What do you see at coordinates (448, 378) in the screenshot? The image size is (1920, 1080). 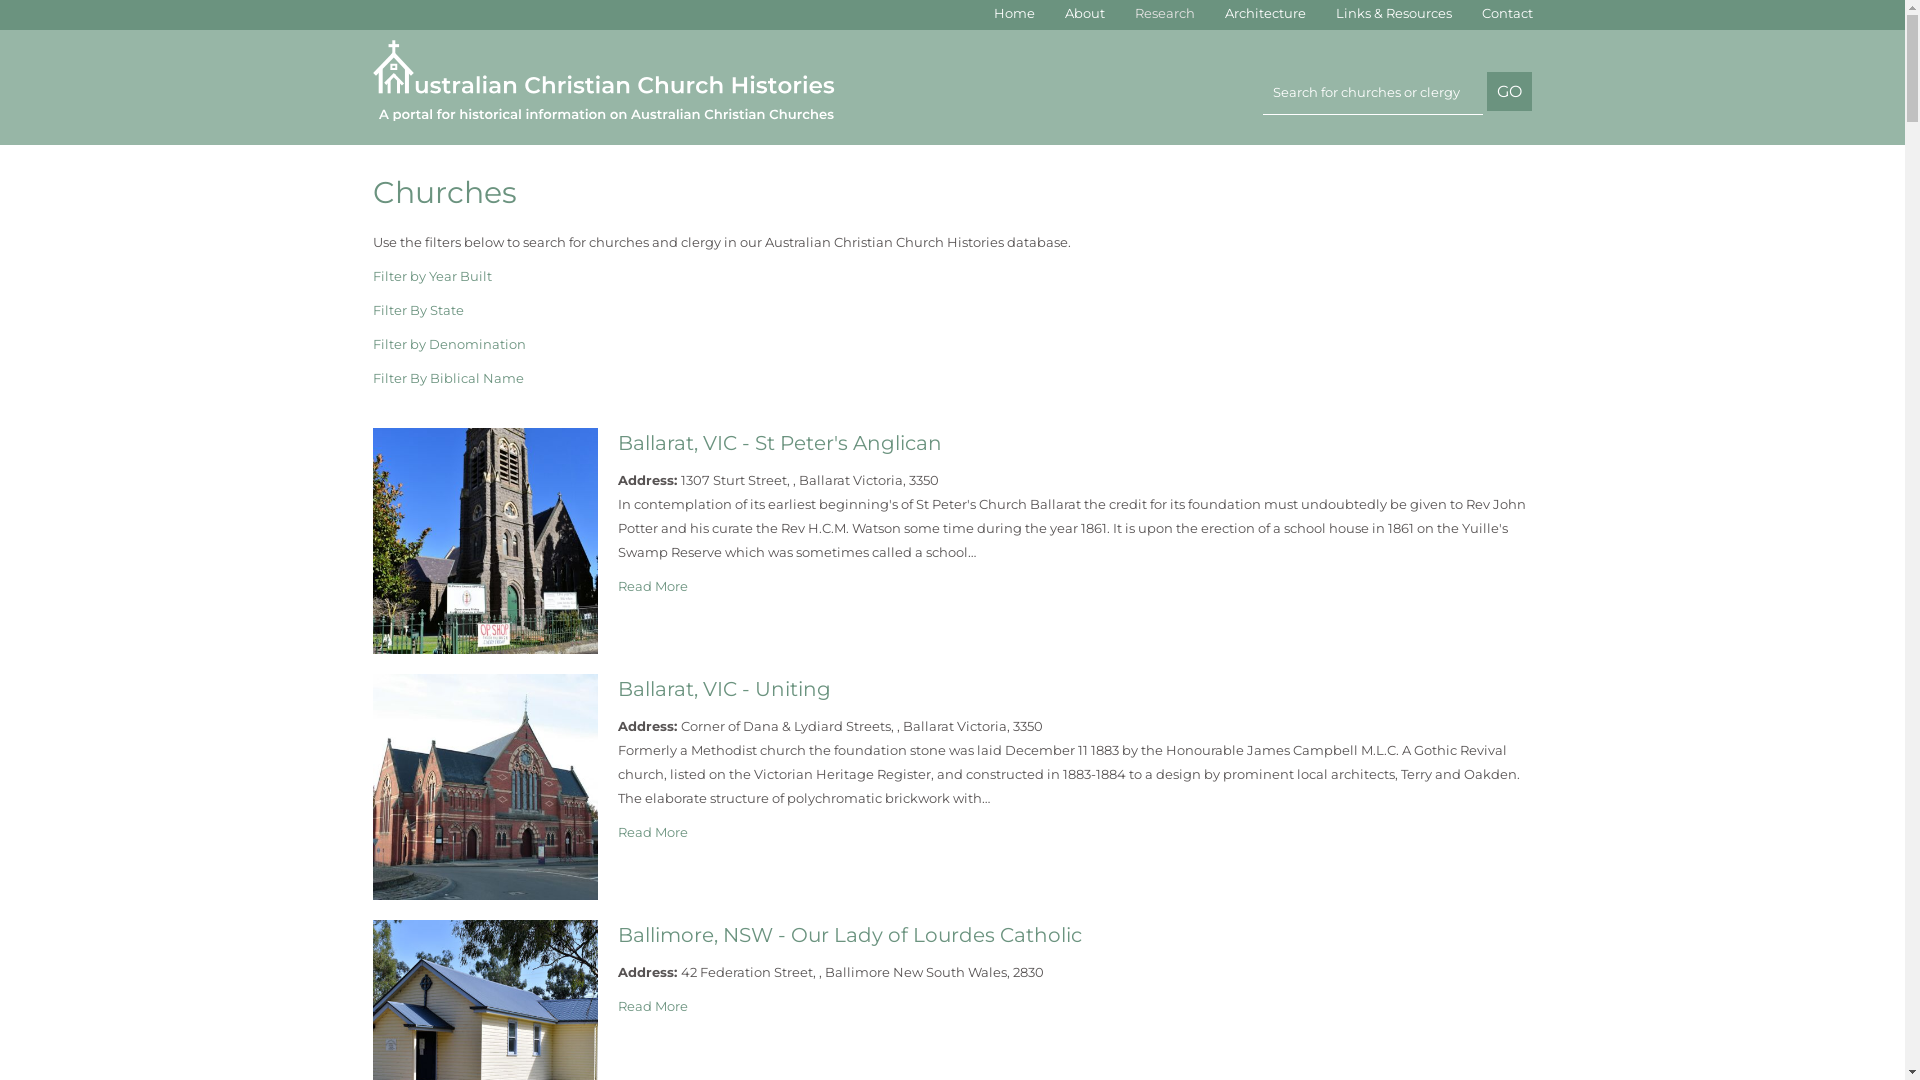 I see `Filter By Biblical Name` at bounding box center [448, 378].